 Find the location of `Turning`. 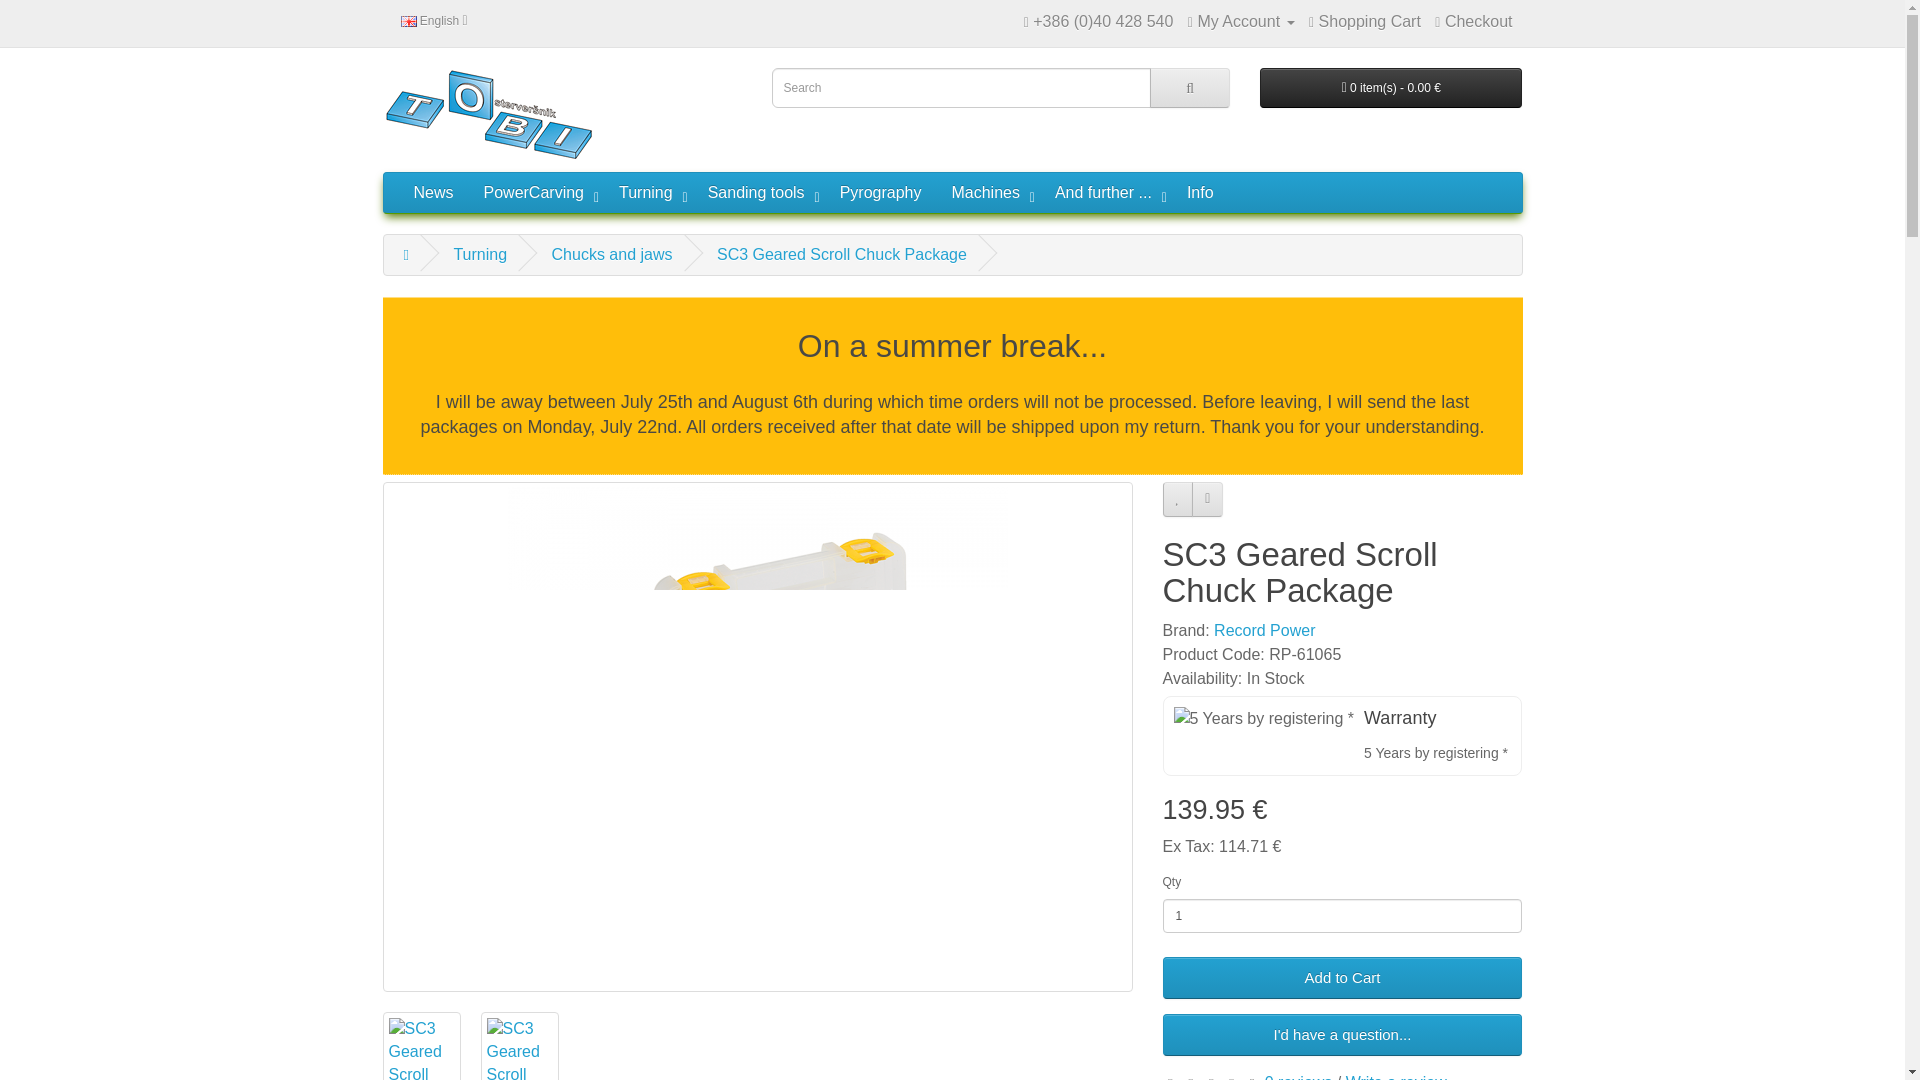

Turning is located at coordinates (648, 192).